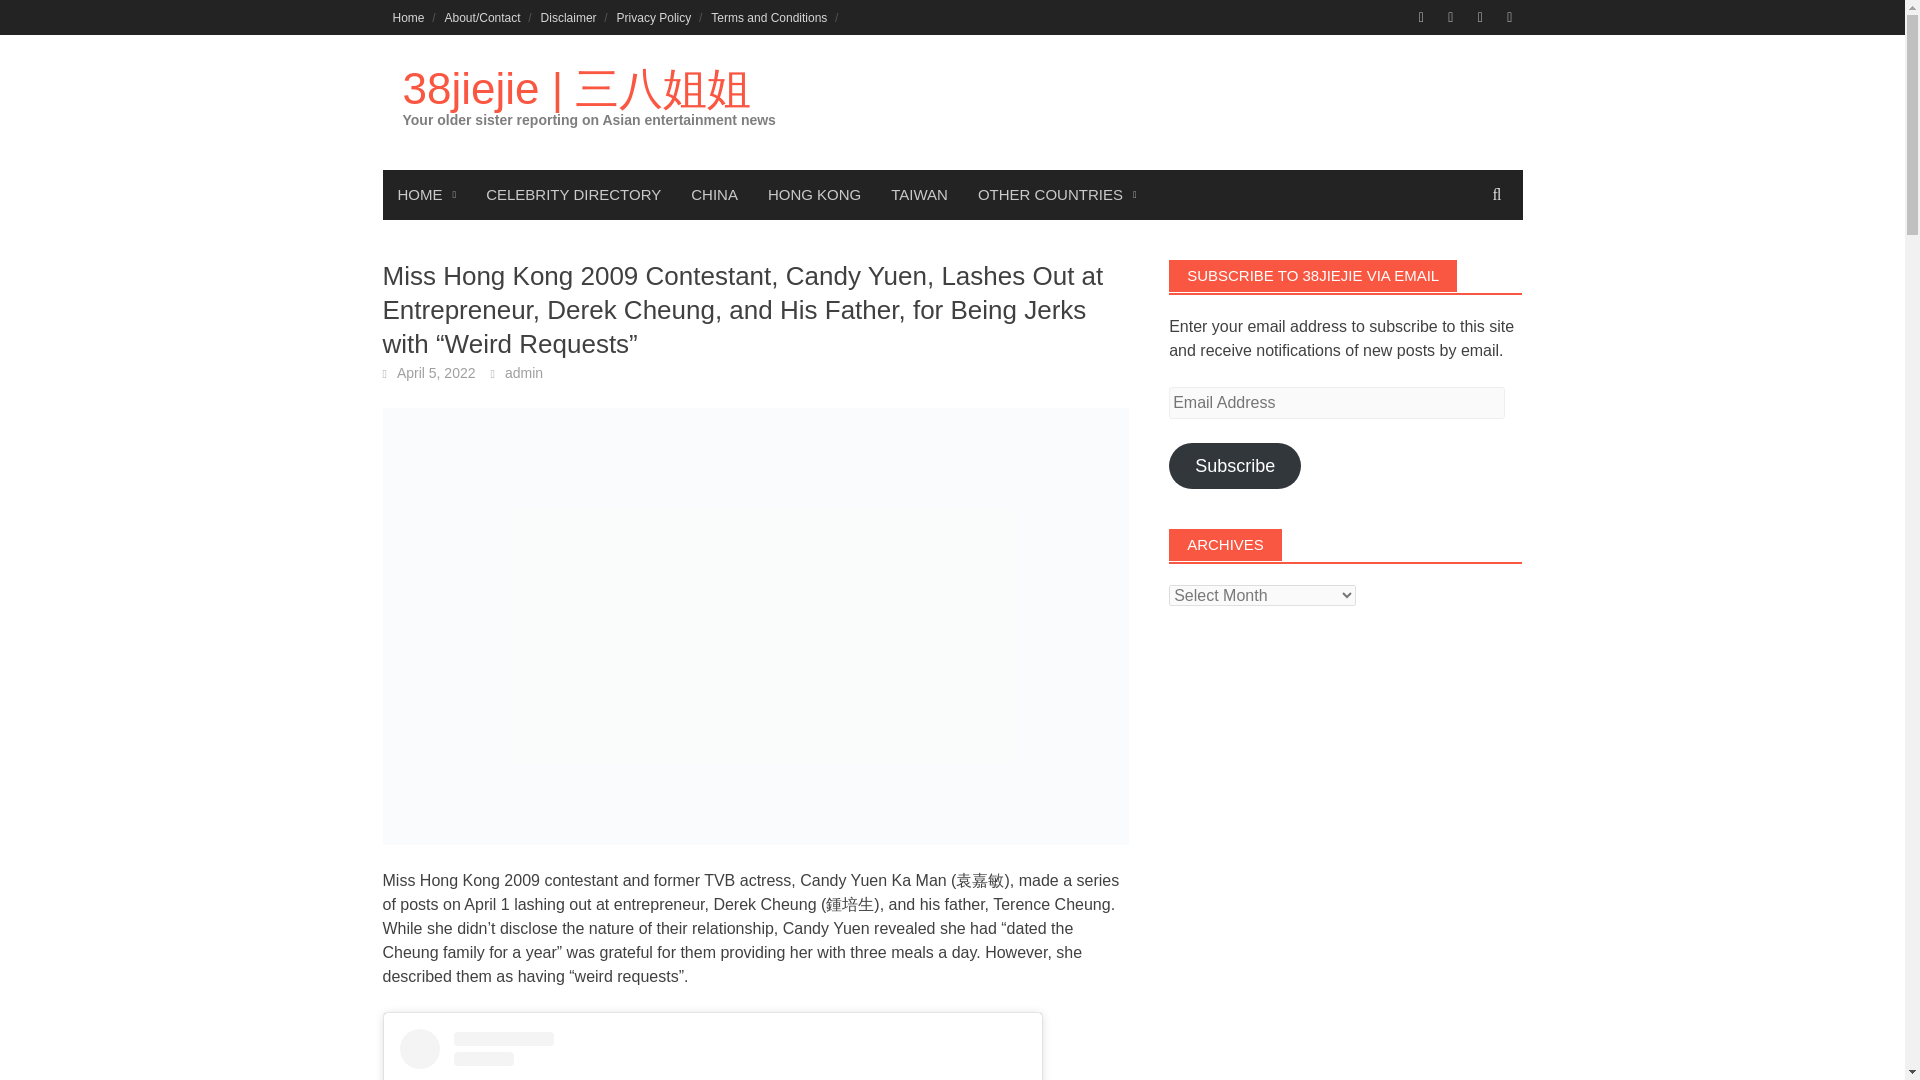 This screenshot has height=1080, width=1920. I want to click on Disclaimer, so click(568, 17).